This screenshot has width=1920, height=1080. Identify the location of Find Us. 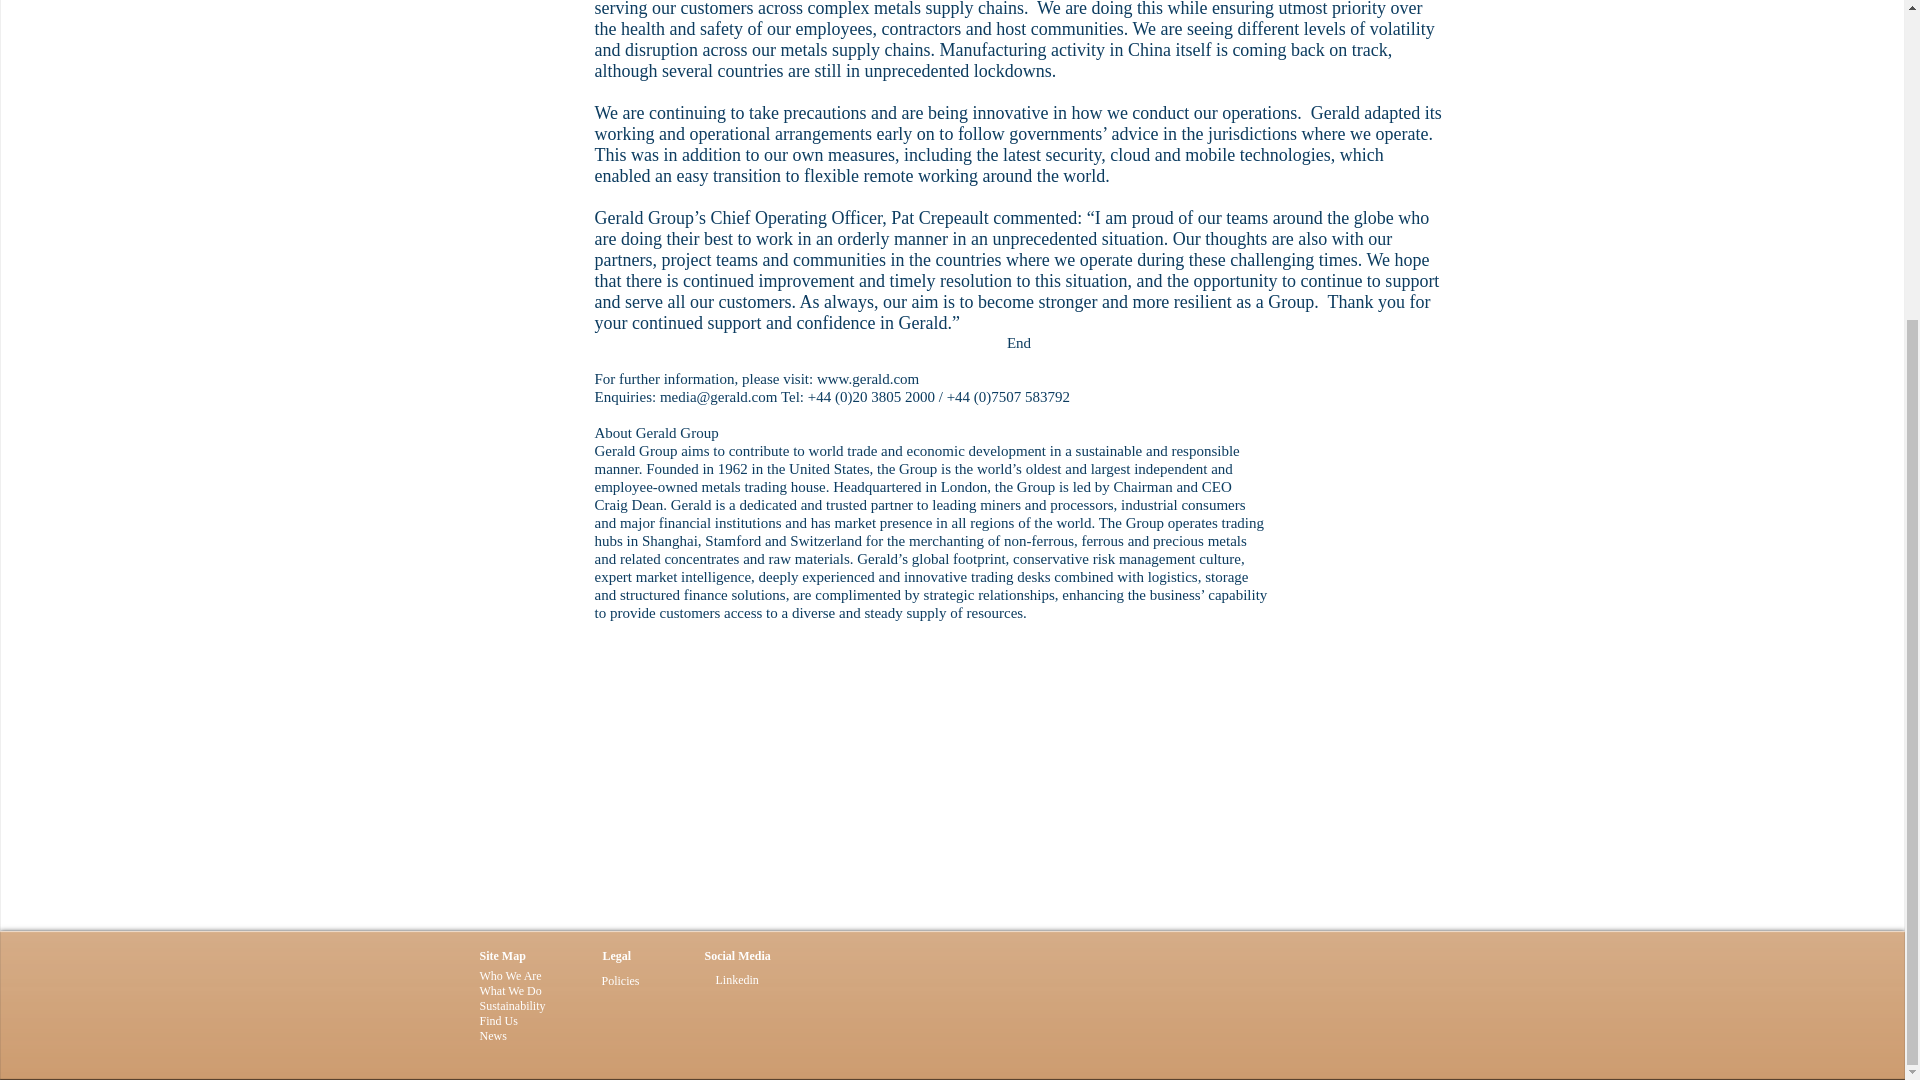
(499, 1021).